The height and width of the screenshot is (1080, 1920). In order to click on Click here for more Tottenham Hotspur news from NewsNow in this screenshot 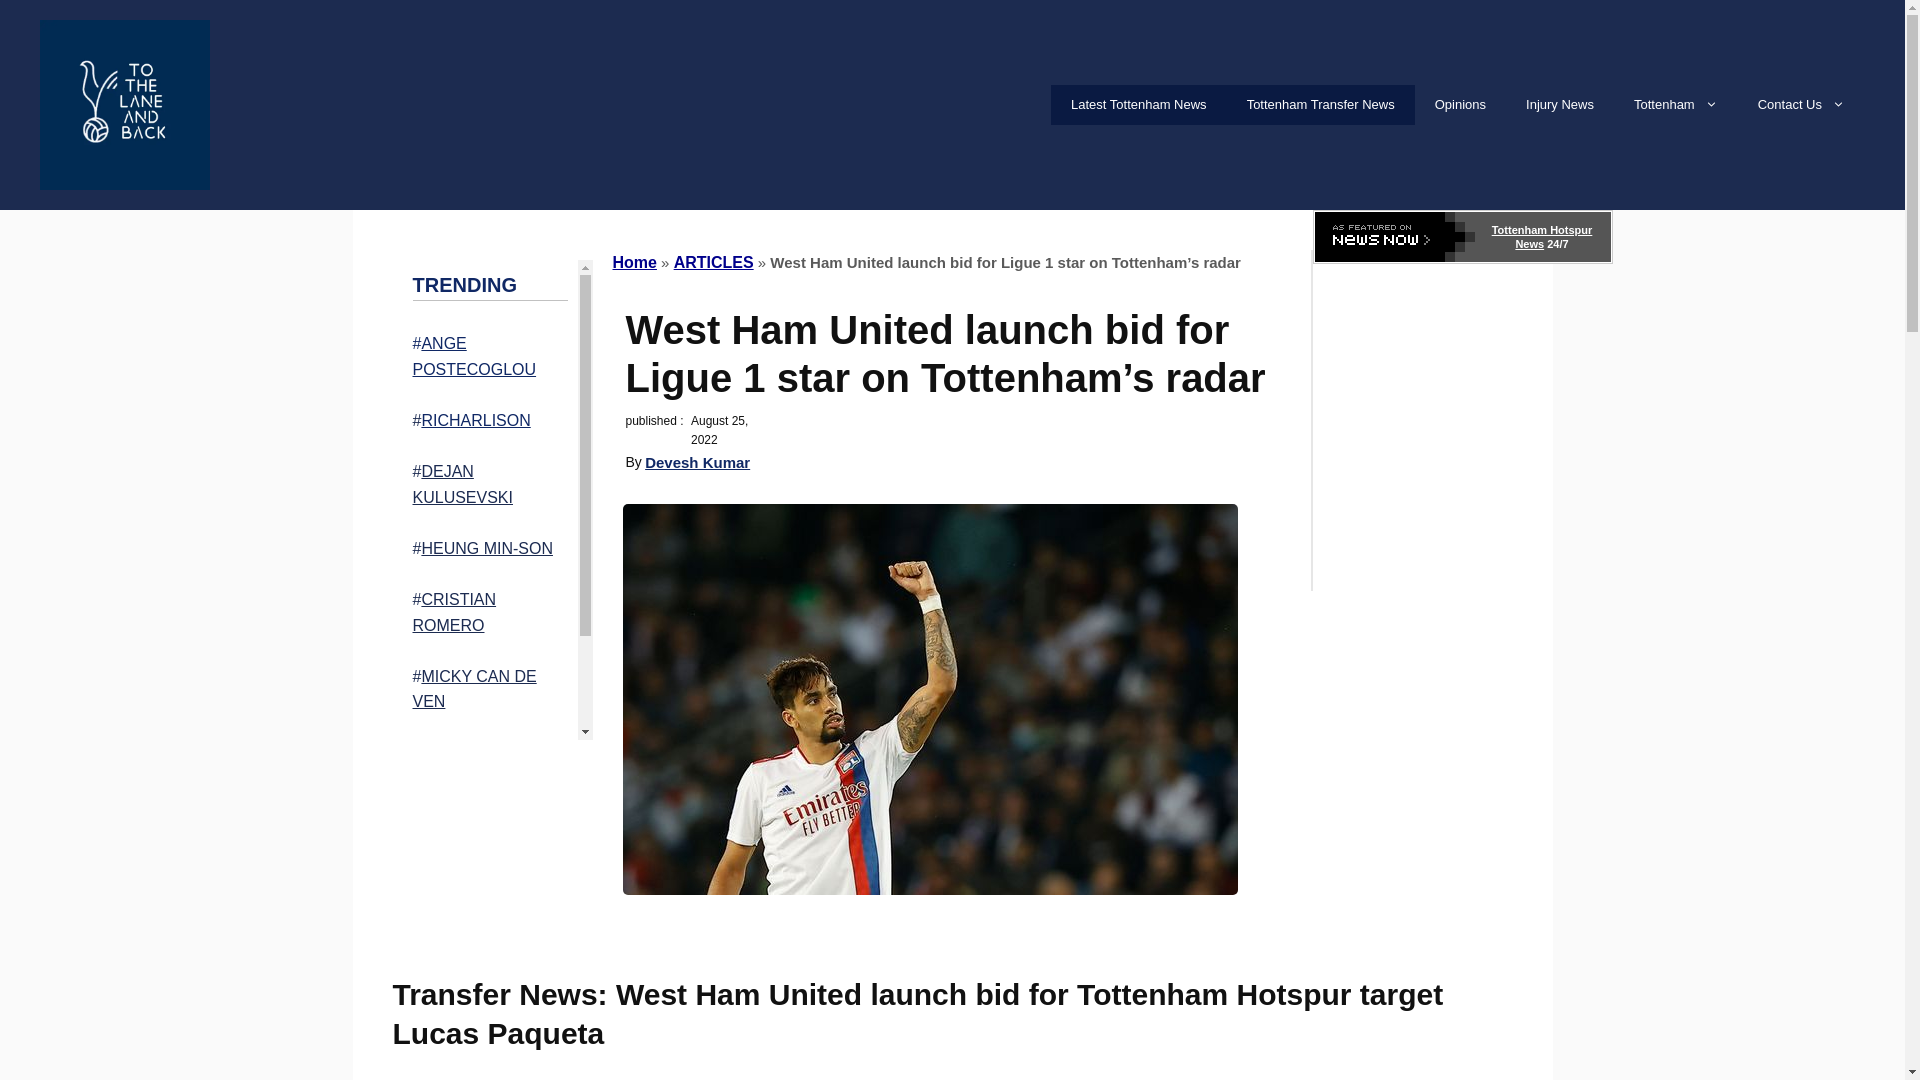, I will do `click(1462, 236)`.